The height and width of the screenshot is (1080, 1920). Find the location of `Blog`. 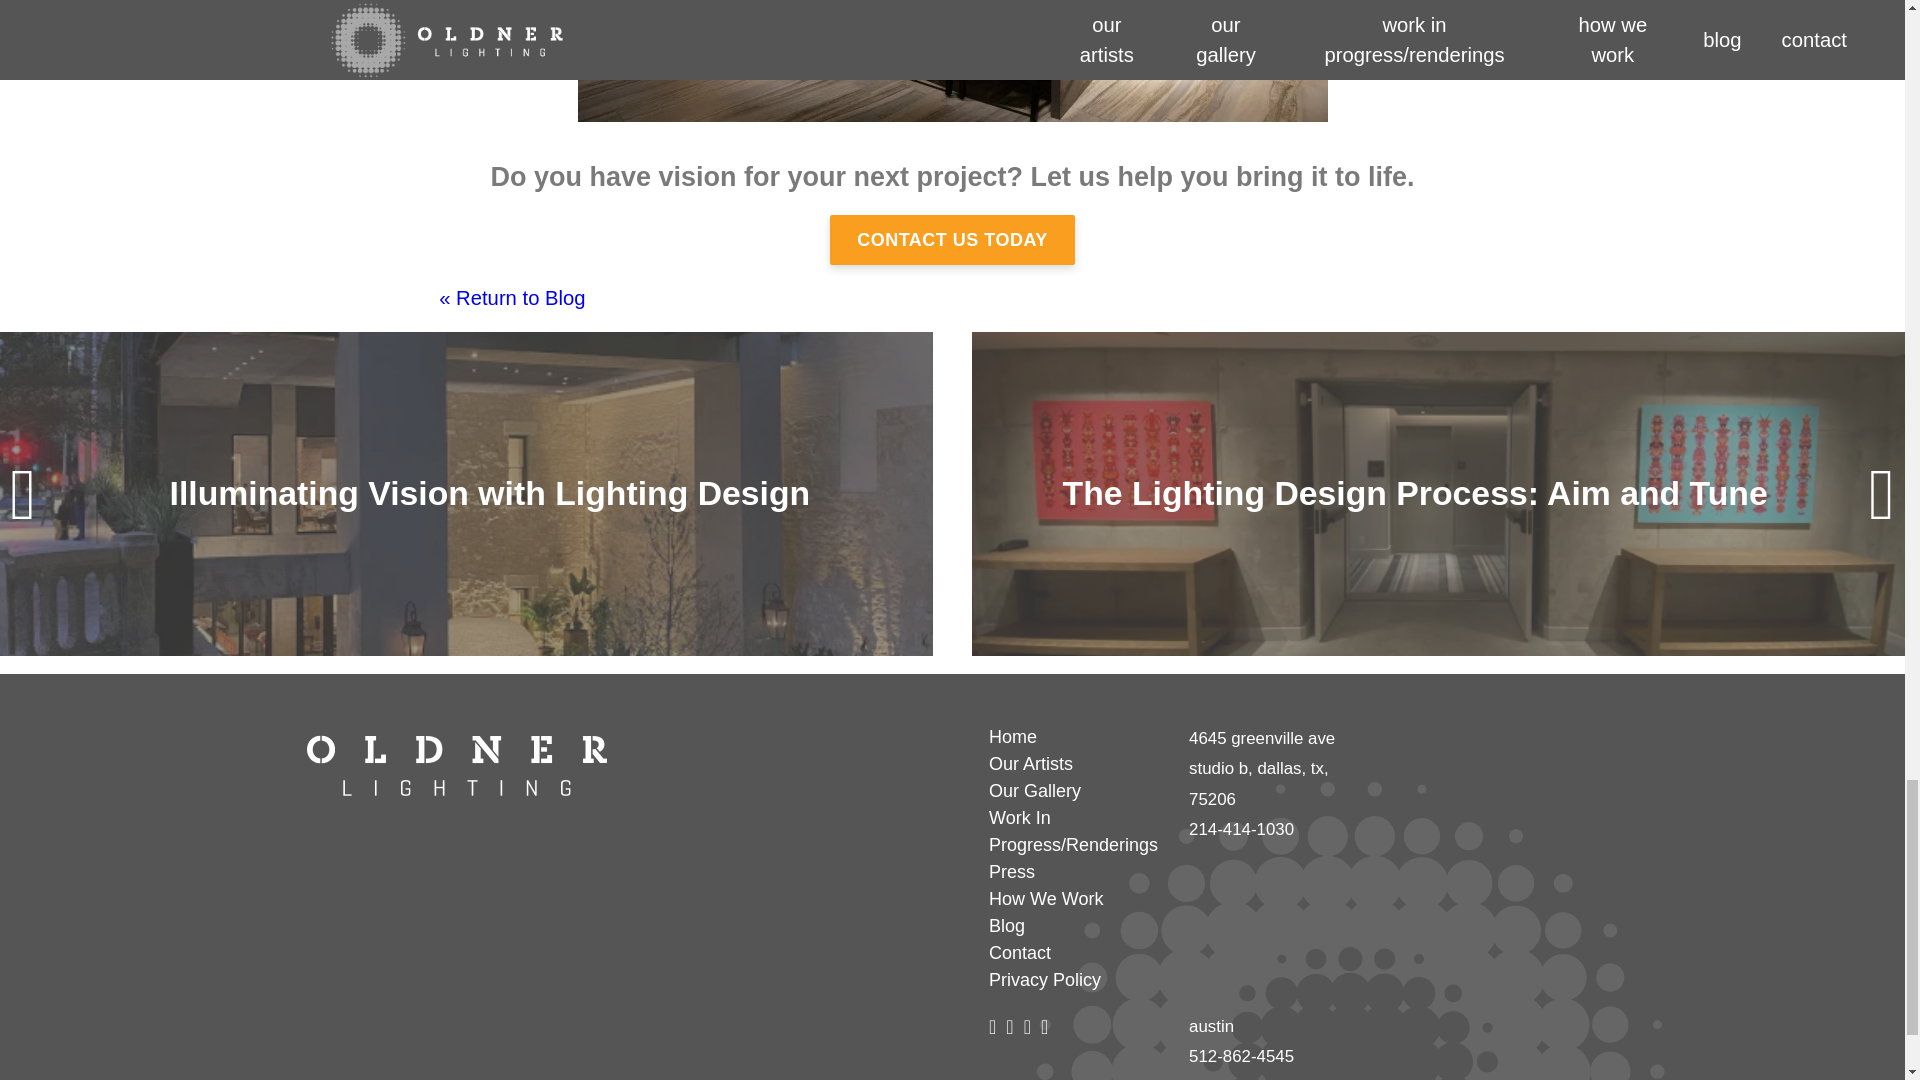

Blog is located at coordinates (1076, 926).